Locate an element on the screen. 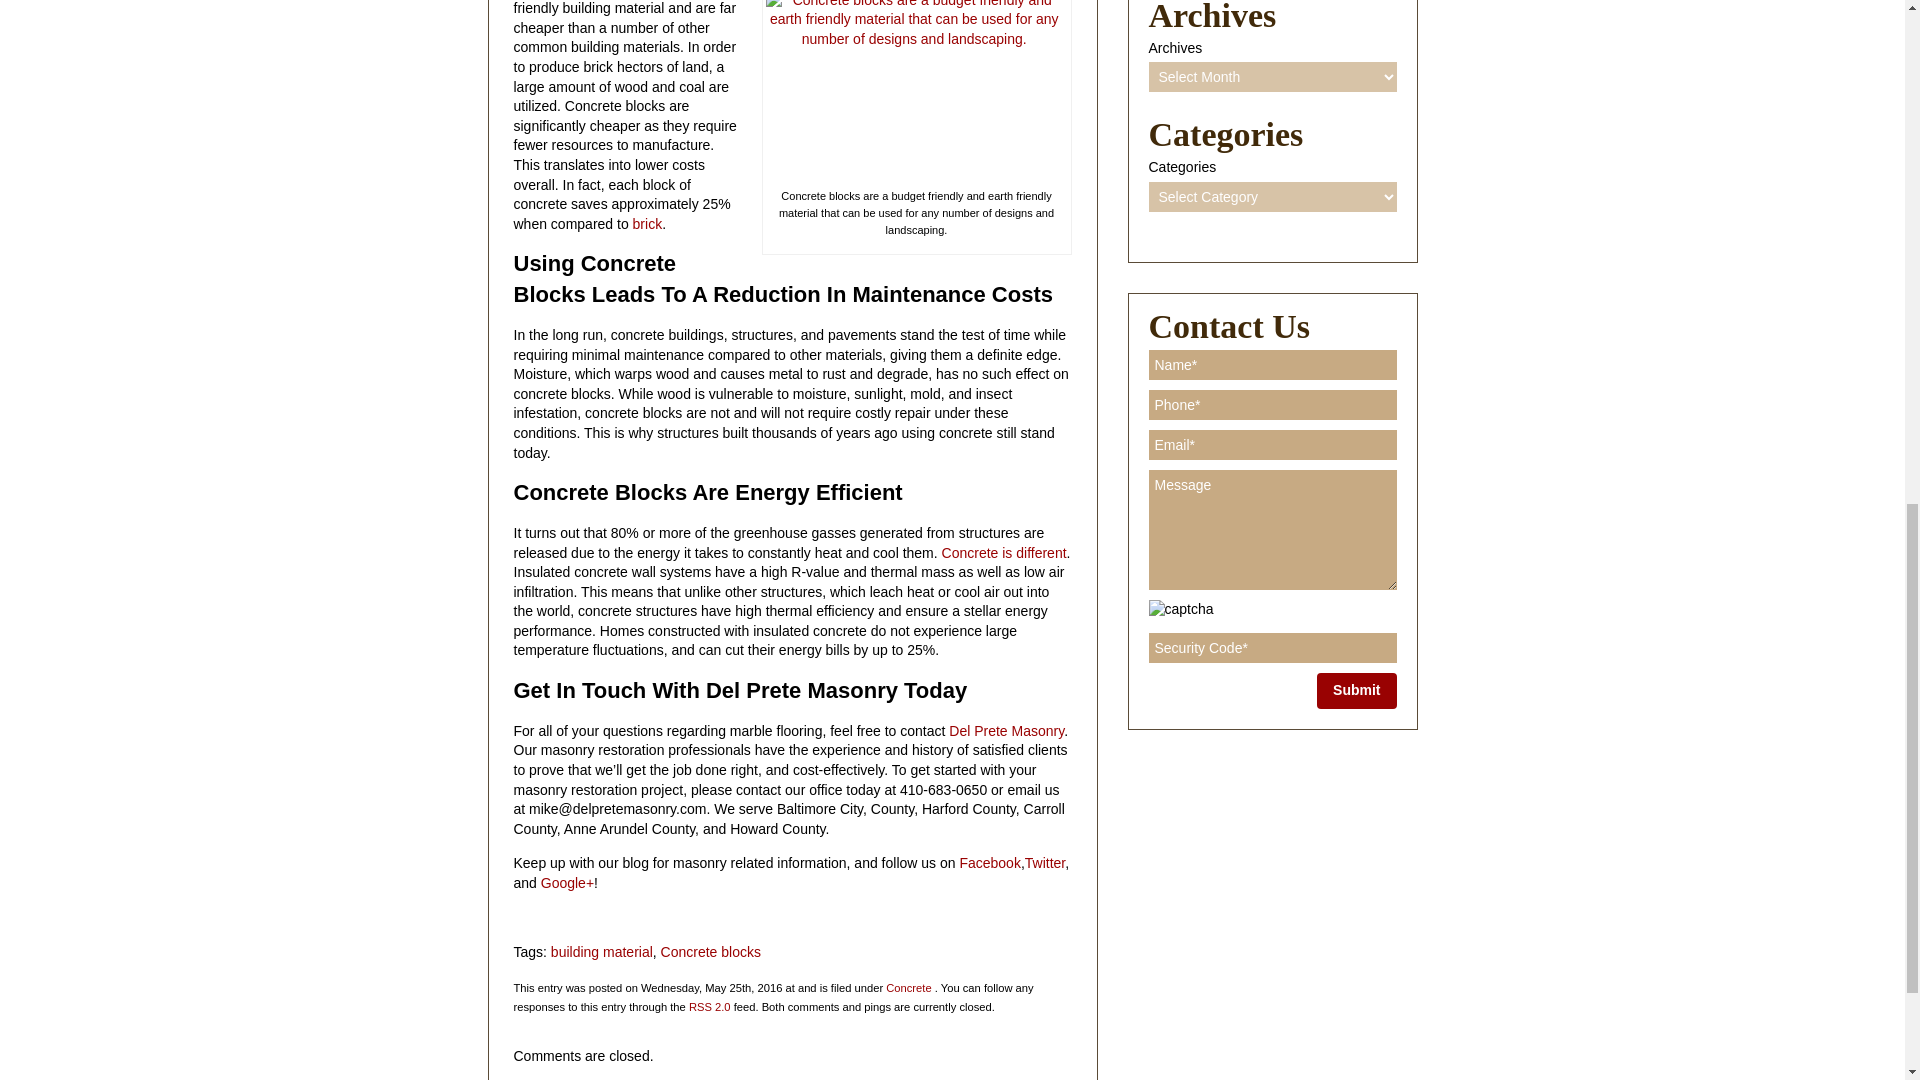 The height and width of the screenshot is (1080, 1920). building material is located at coordinates (602, 952).